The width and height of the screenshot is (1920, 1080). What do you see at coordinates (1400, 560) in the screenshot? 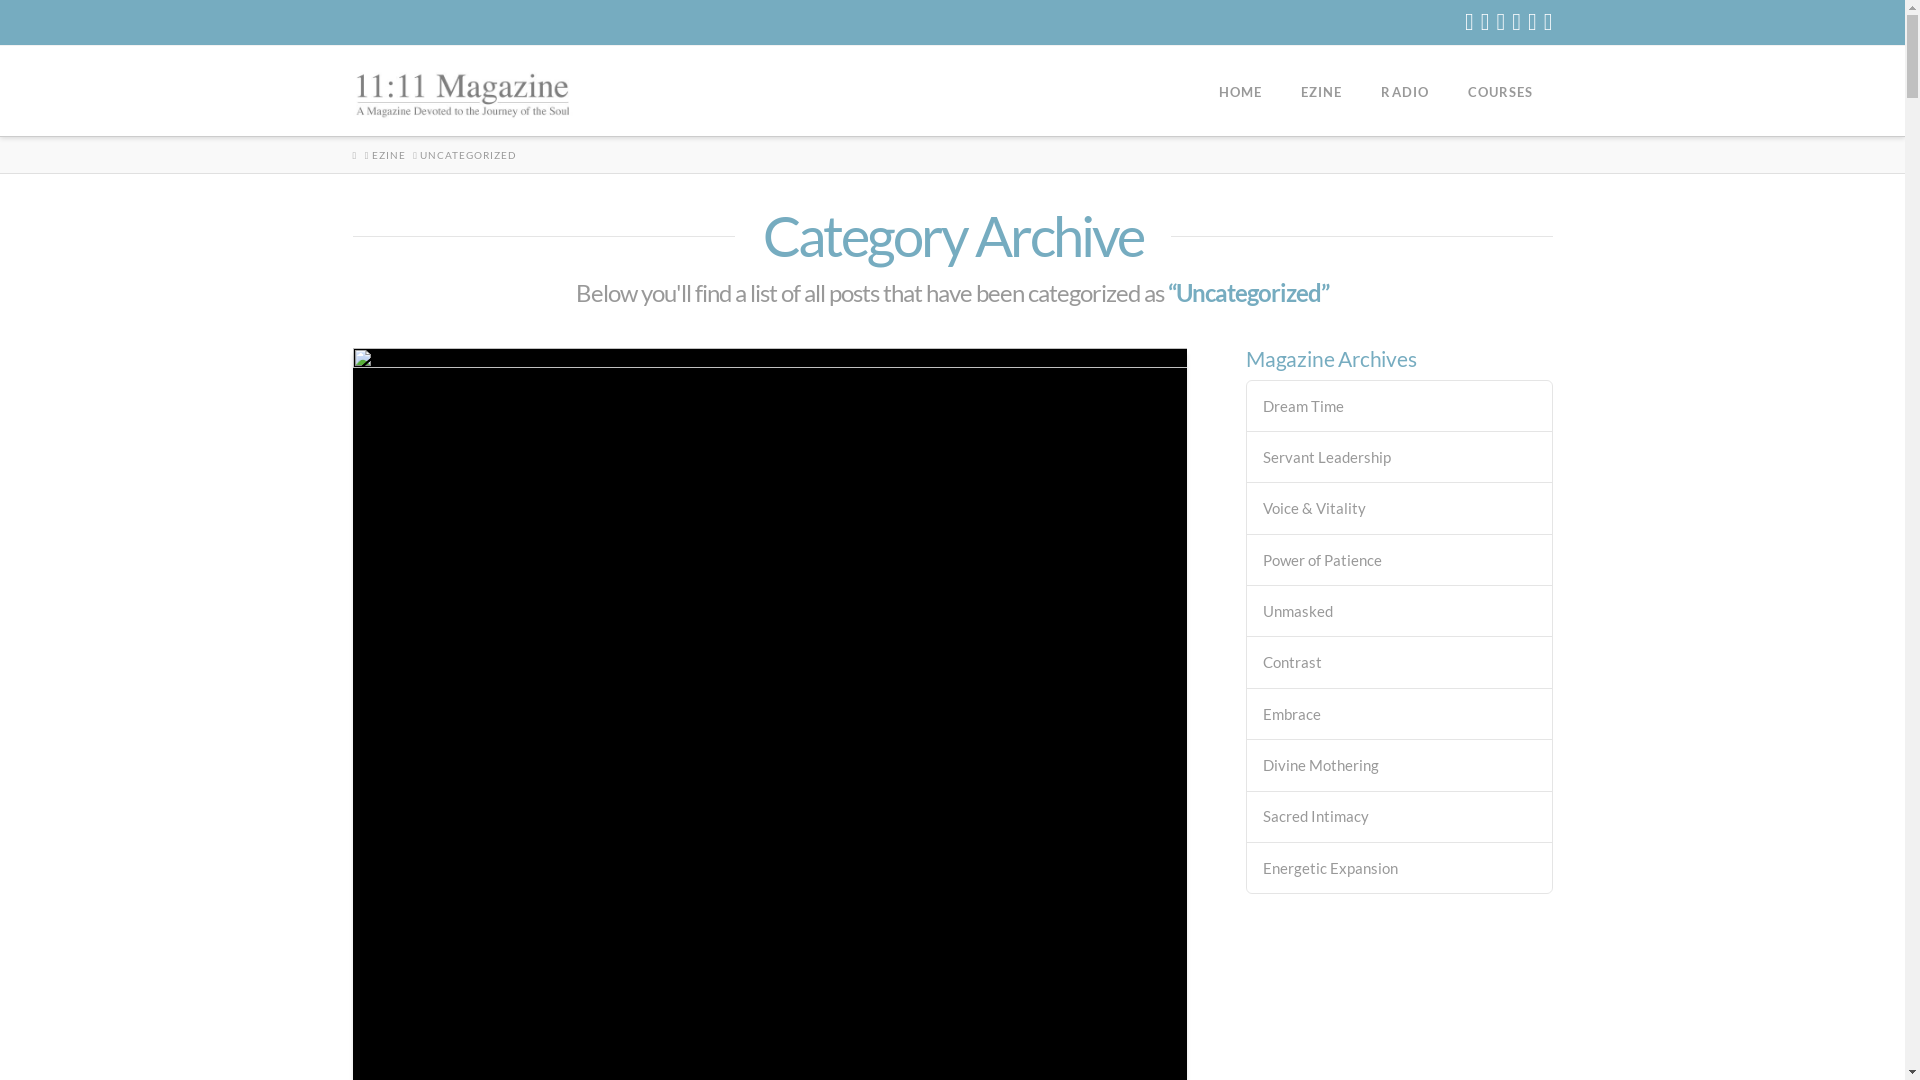
I see `Power of Patience` at bounding box center [1400, 560].